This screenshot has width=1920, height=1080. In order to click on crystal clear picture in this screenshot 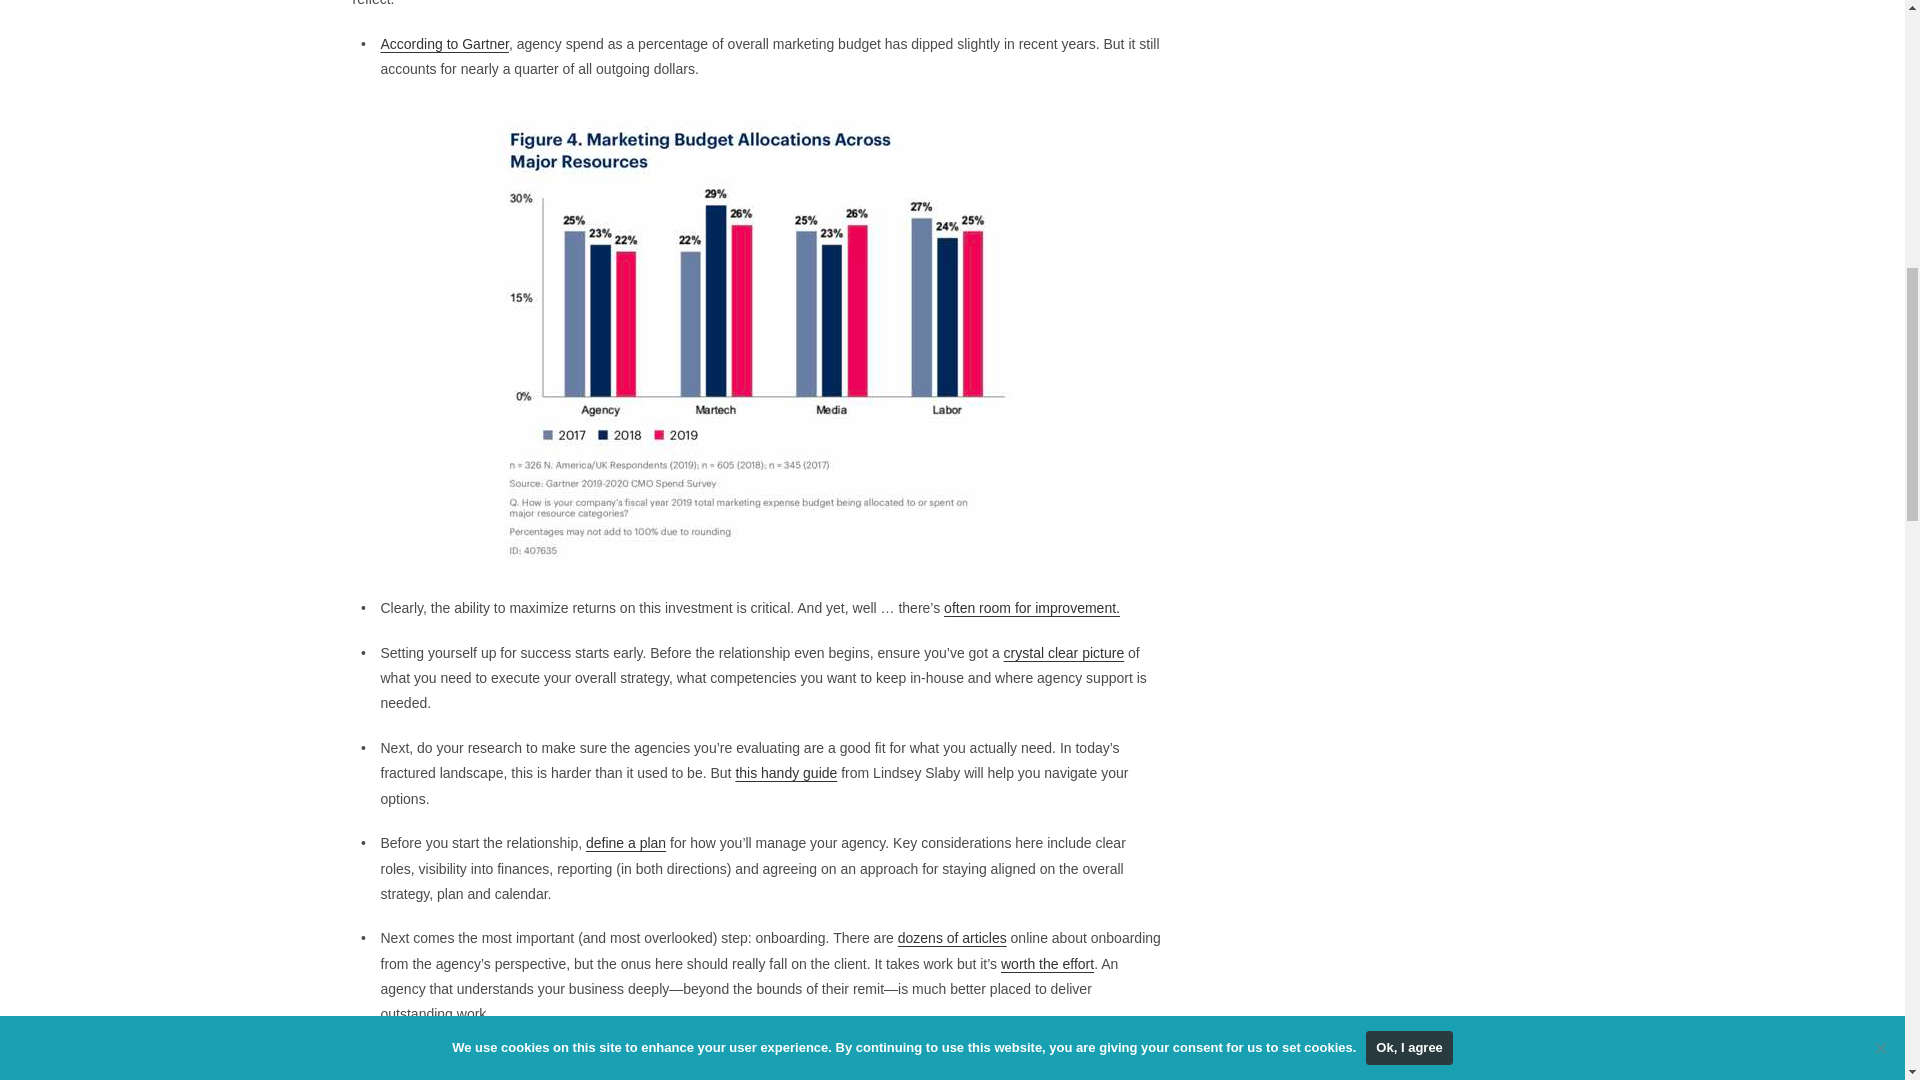, I will do `click(1064, 652)`.